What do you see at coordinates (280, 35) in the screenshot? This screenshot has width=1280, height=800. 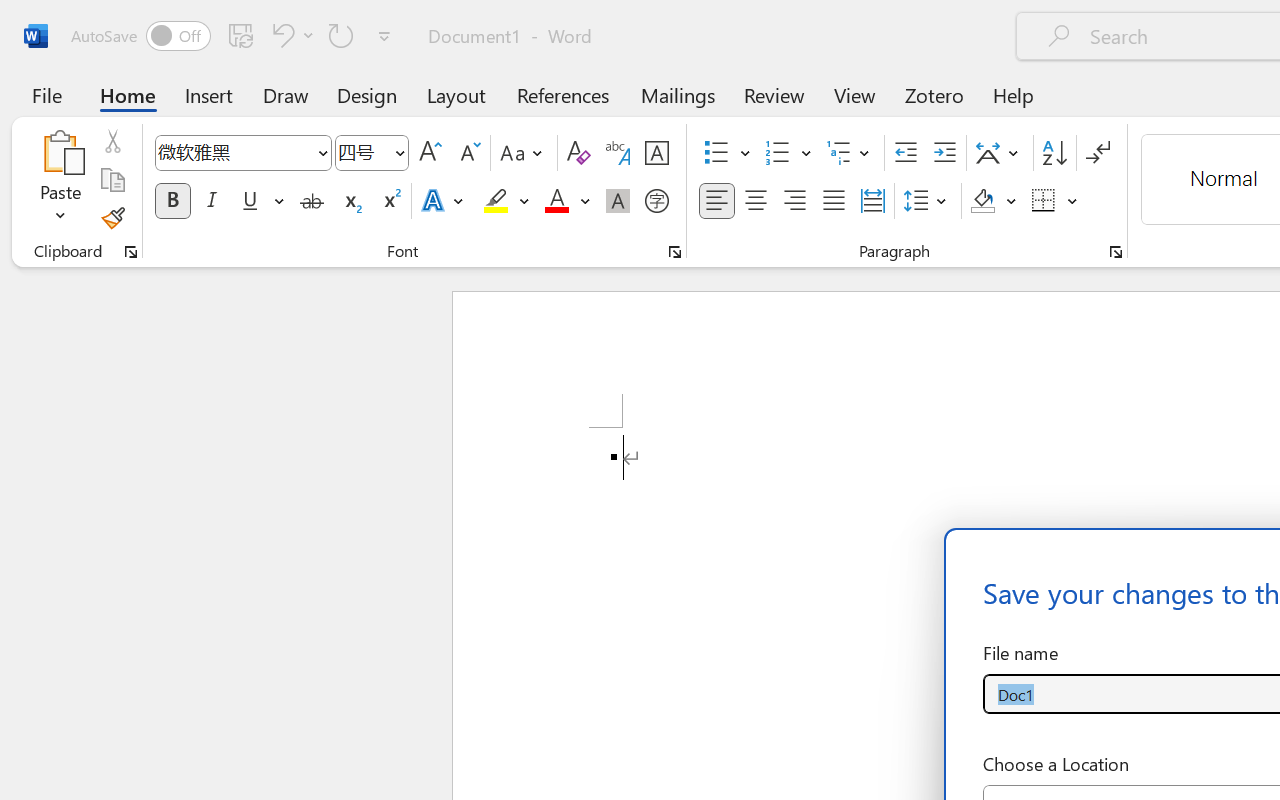 I see `Undo <ApplyStyleToDoc>b__0` at bounding box center [280, 35].